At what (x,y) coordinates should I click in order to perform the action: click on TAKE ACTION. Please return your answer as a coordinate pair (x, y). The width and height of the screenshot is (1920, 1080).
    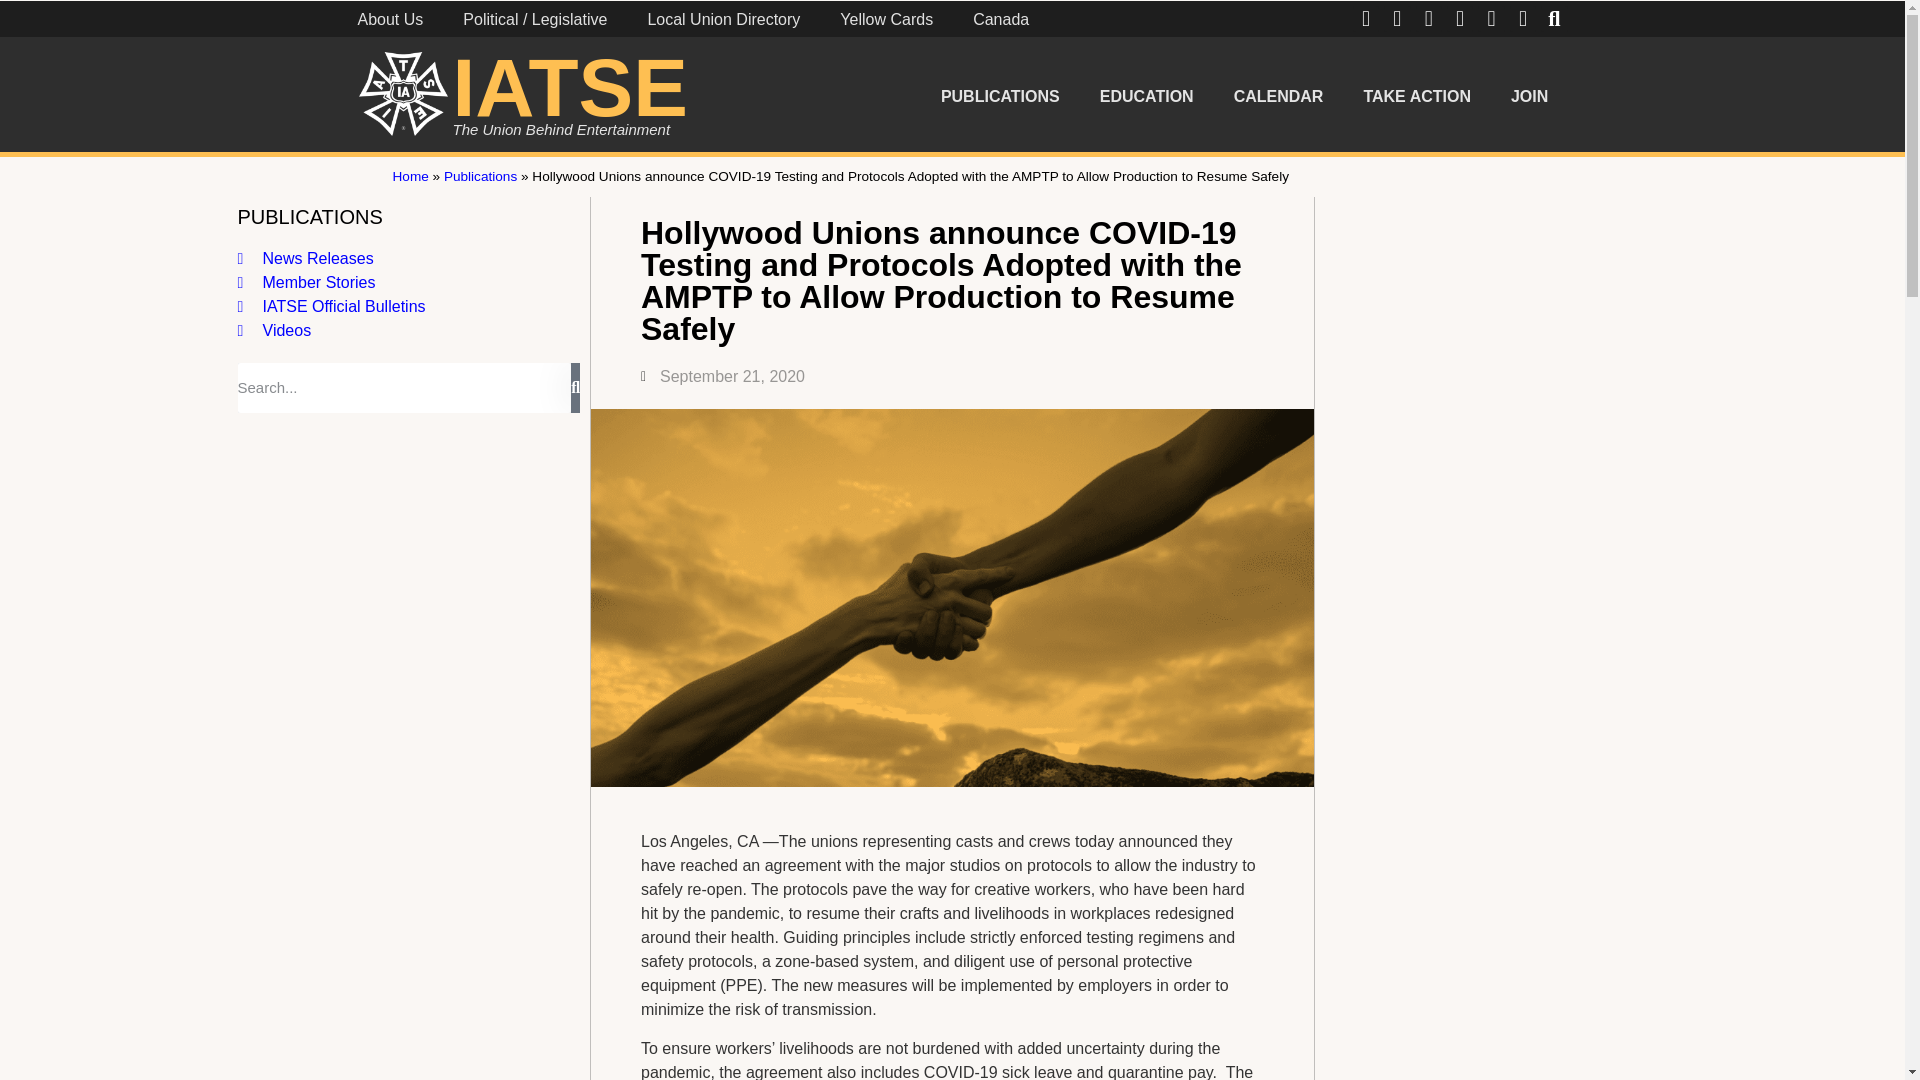
    Looking at the image, I should click on (1416, 96).